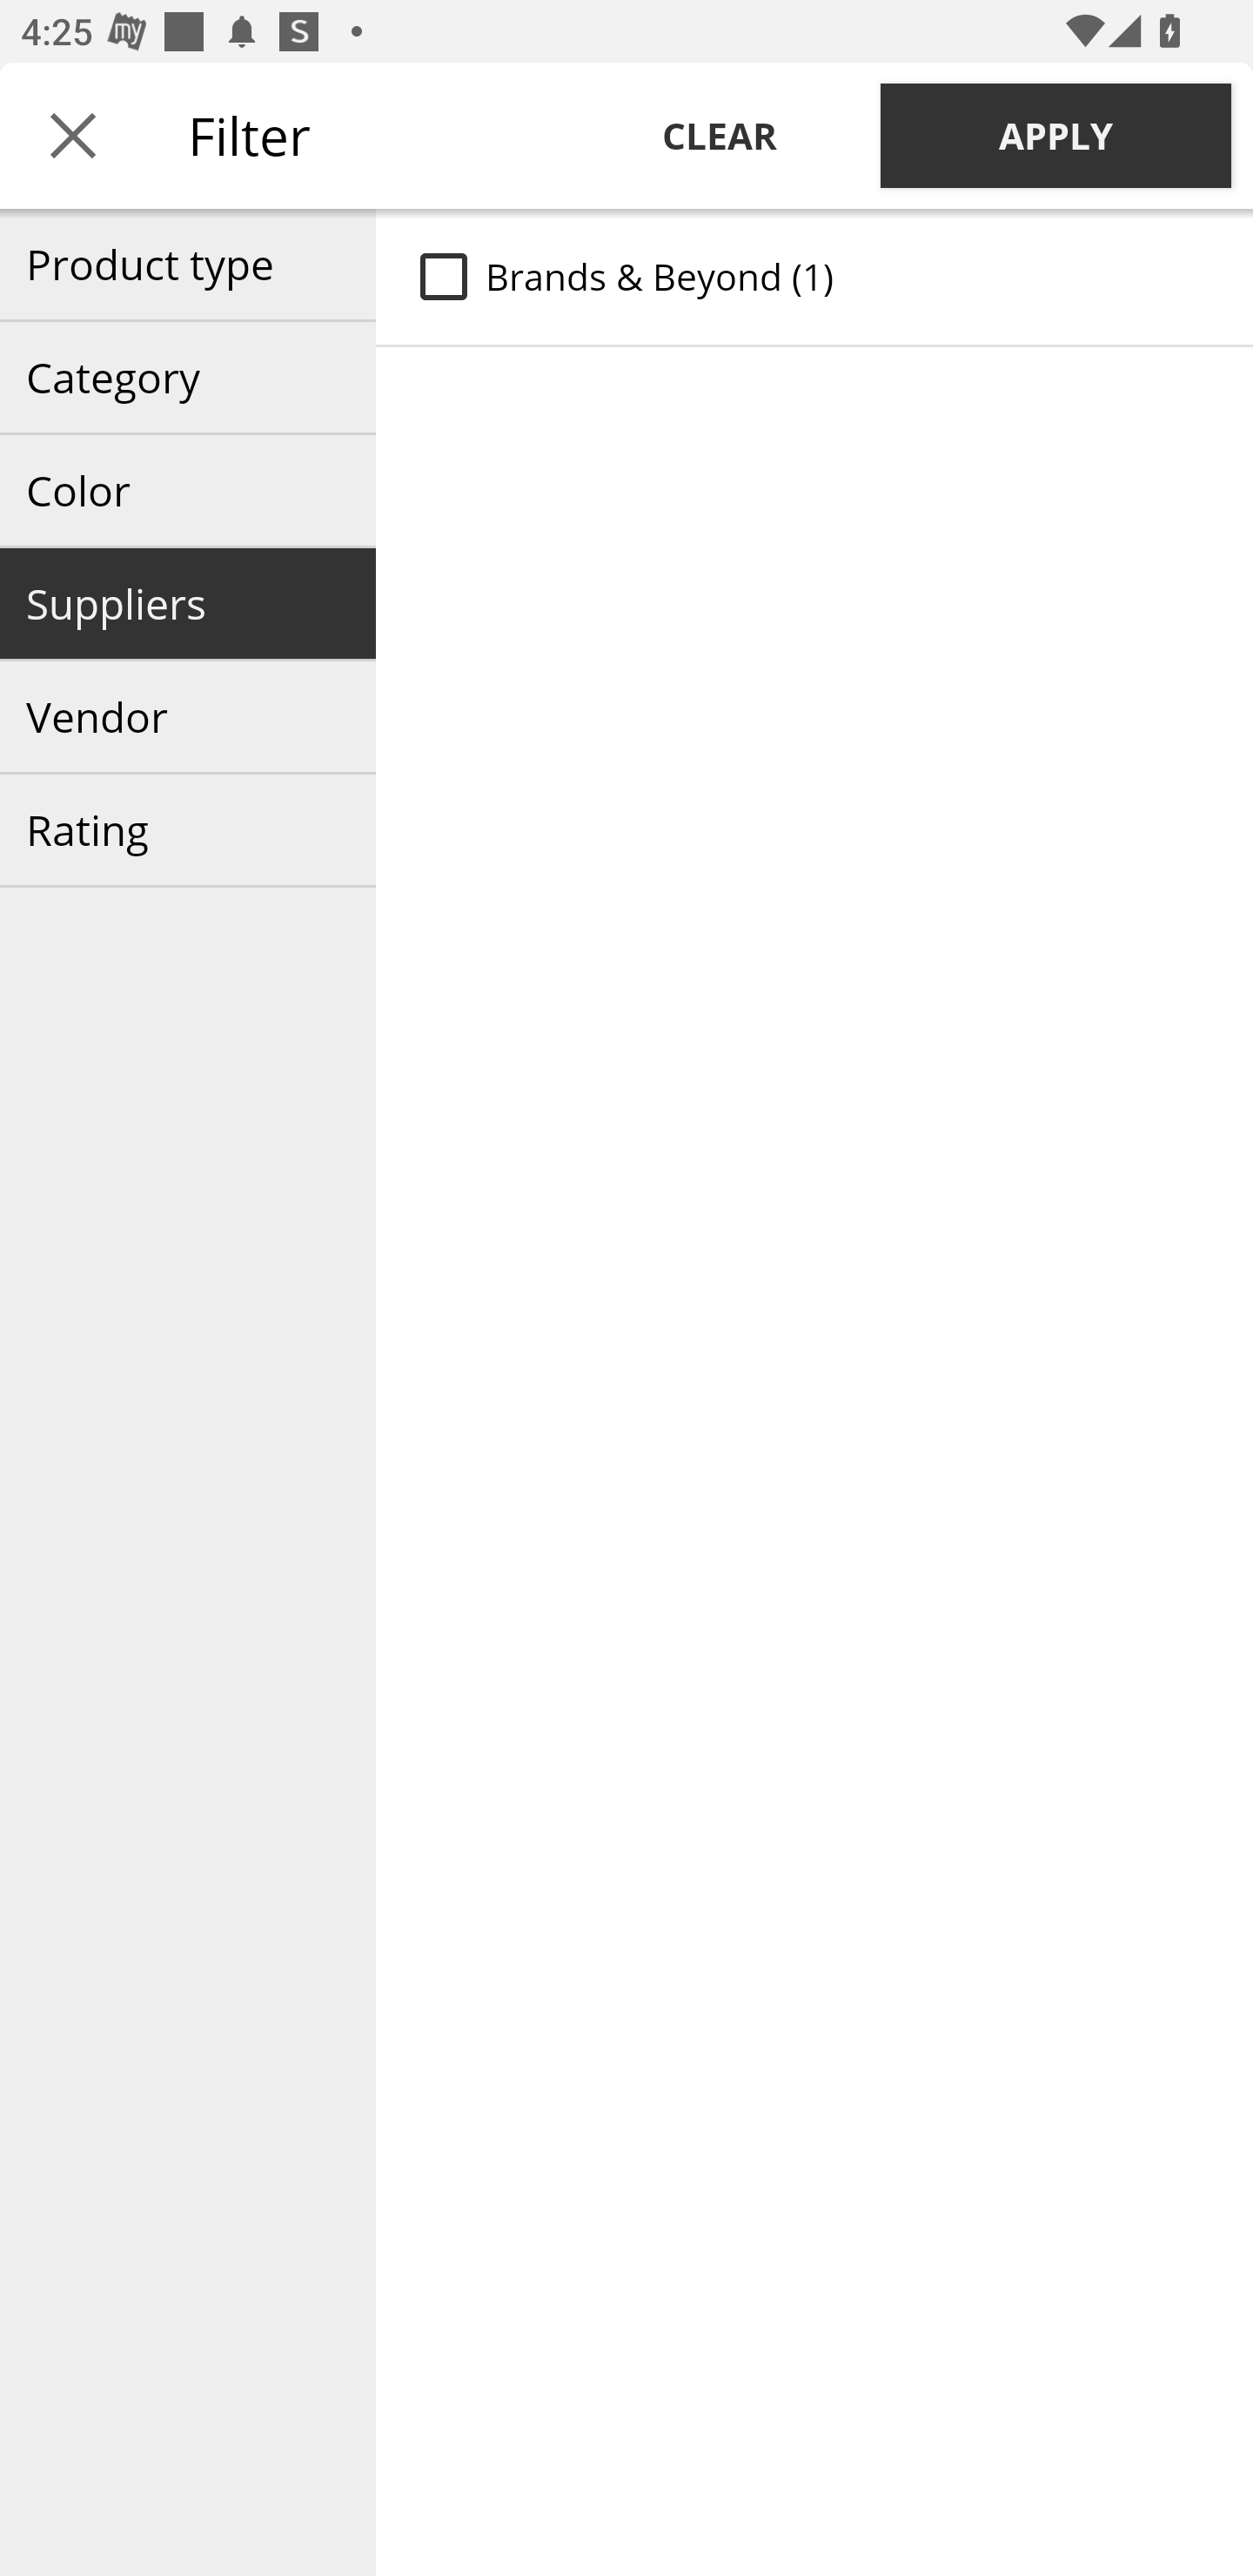 This screenshot has height=2576, width=1253. I want to click on Category, so click(188, 378).